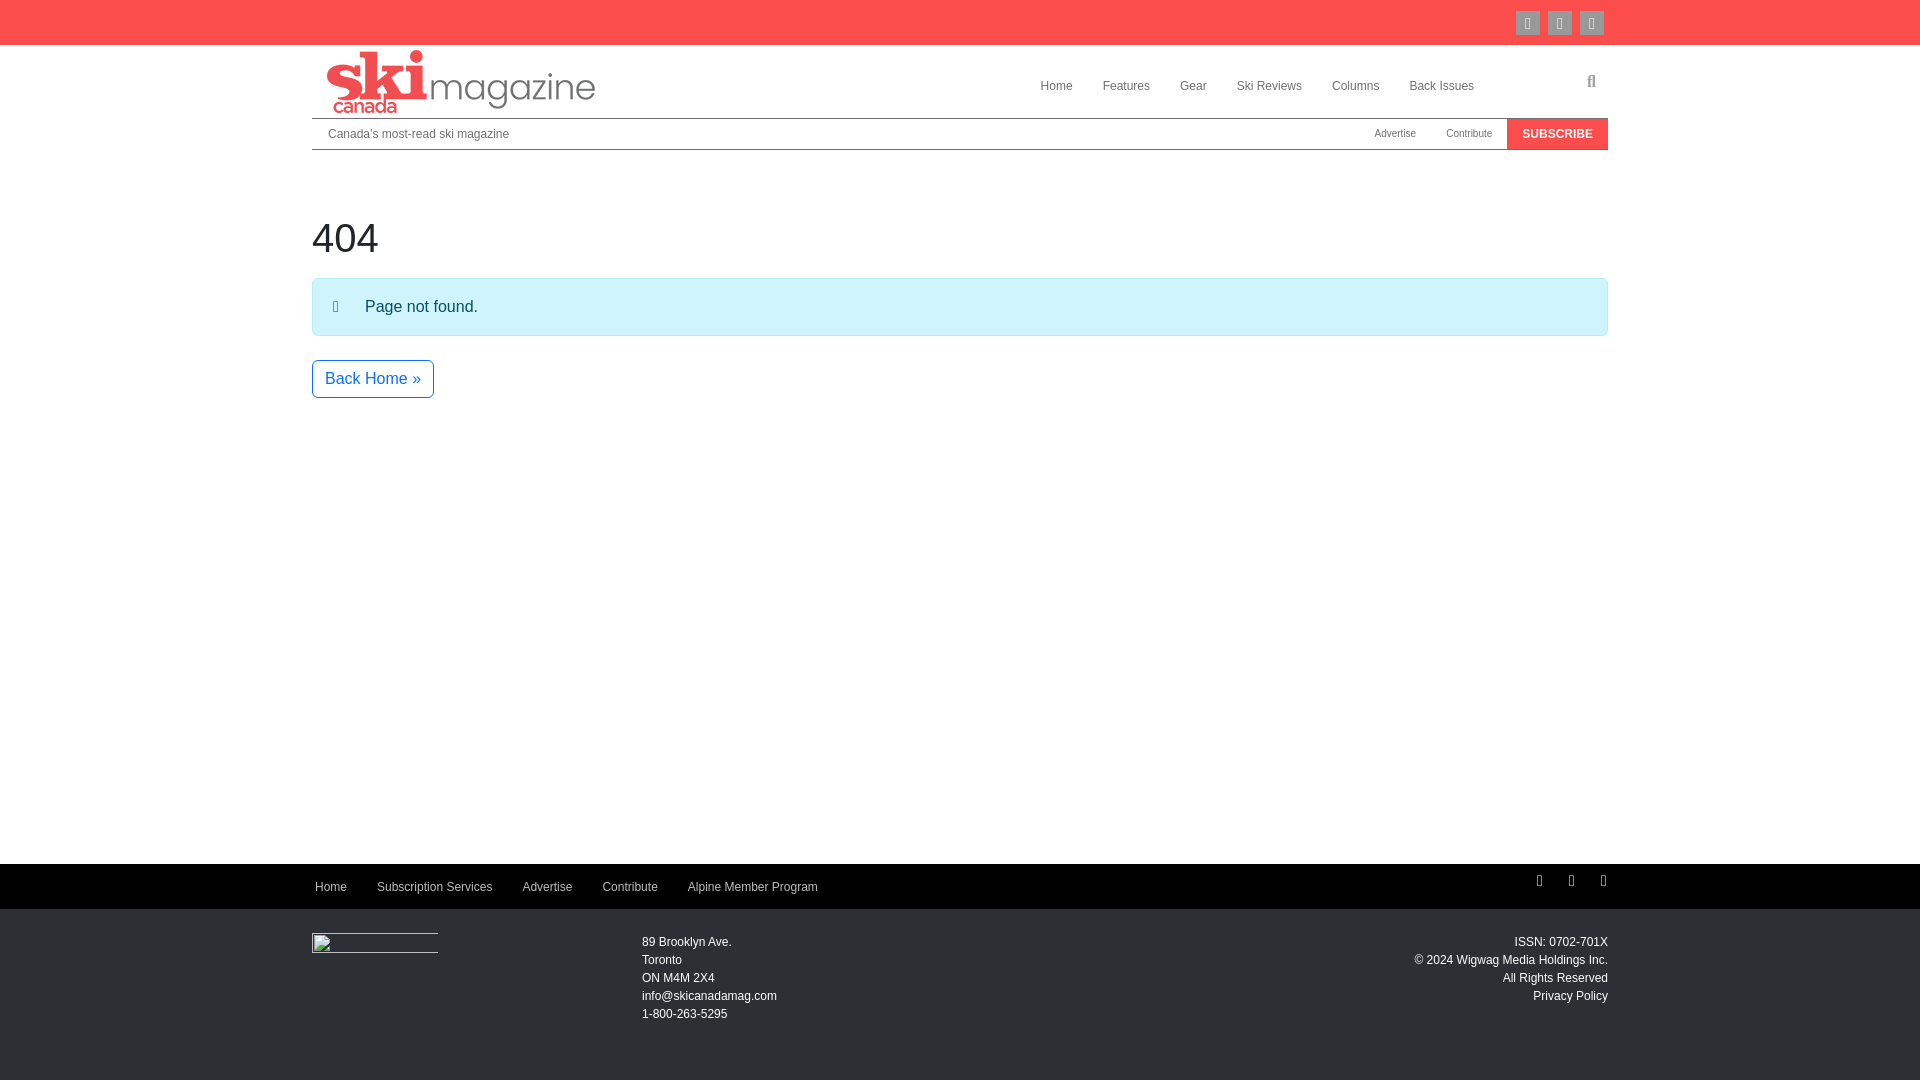  Describe the element at coordinates (1592, 21) in the screenshot. I see `twitter` at that location.